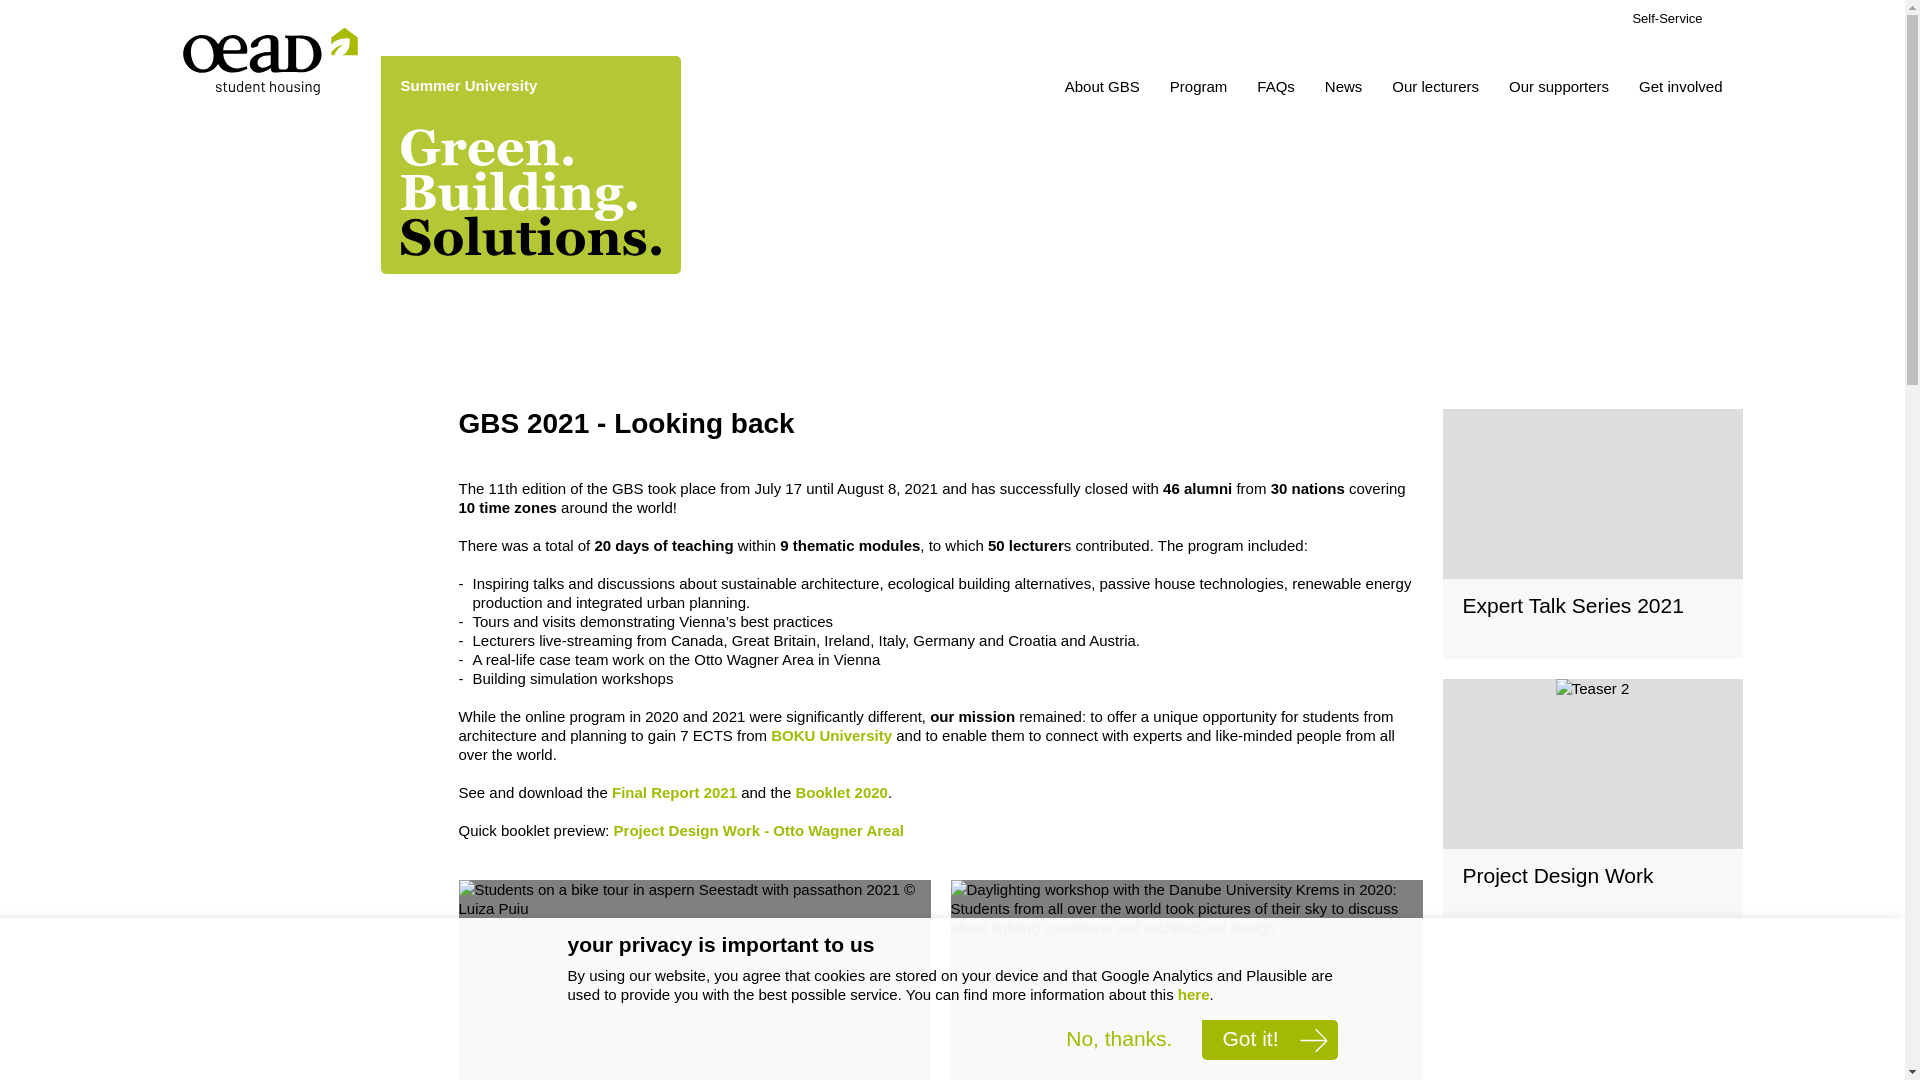  I want to click on Self-Service, so click(1666, 18).